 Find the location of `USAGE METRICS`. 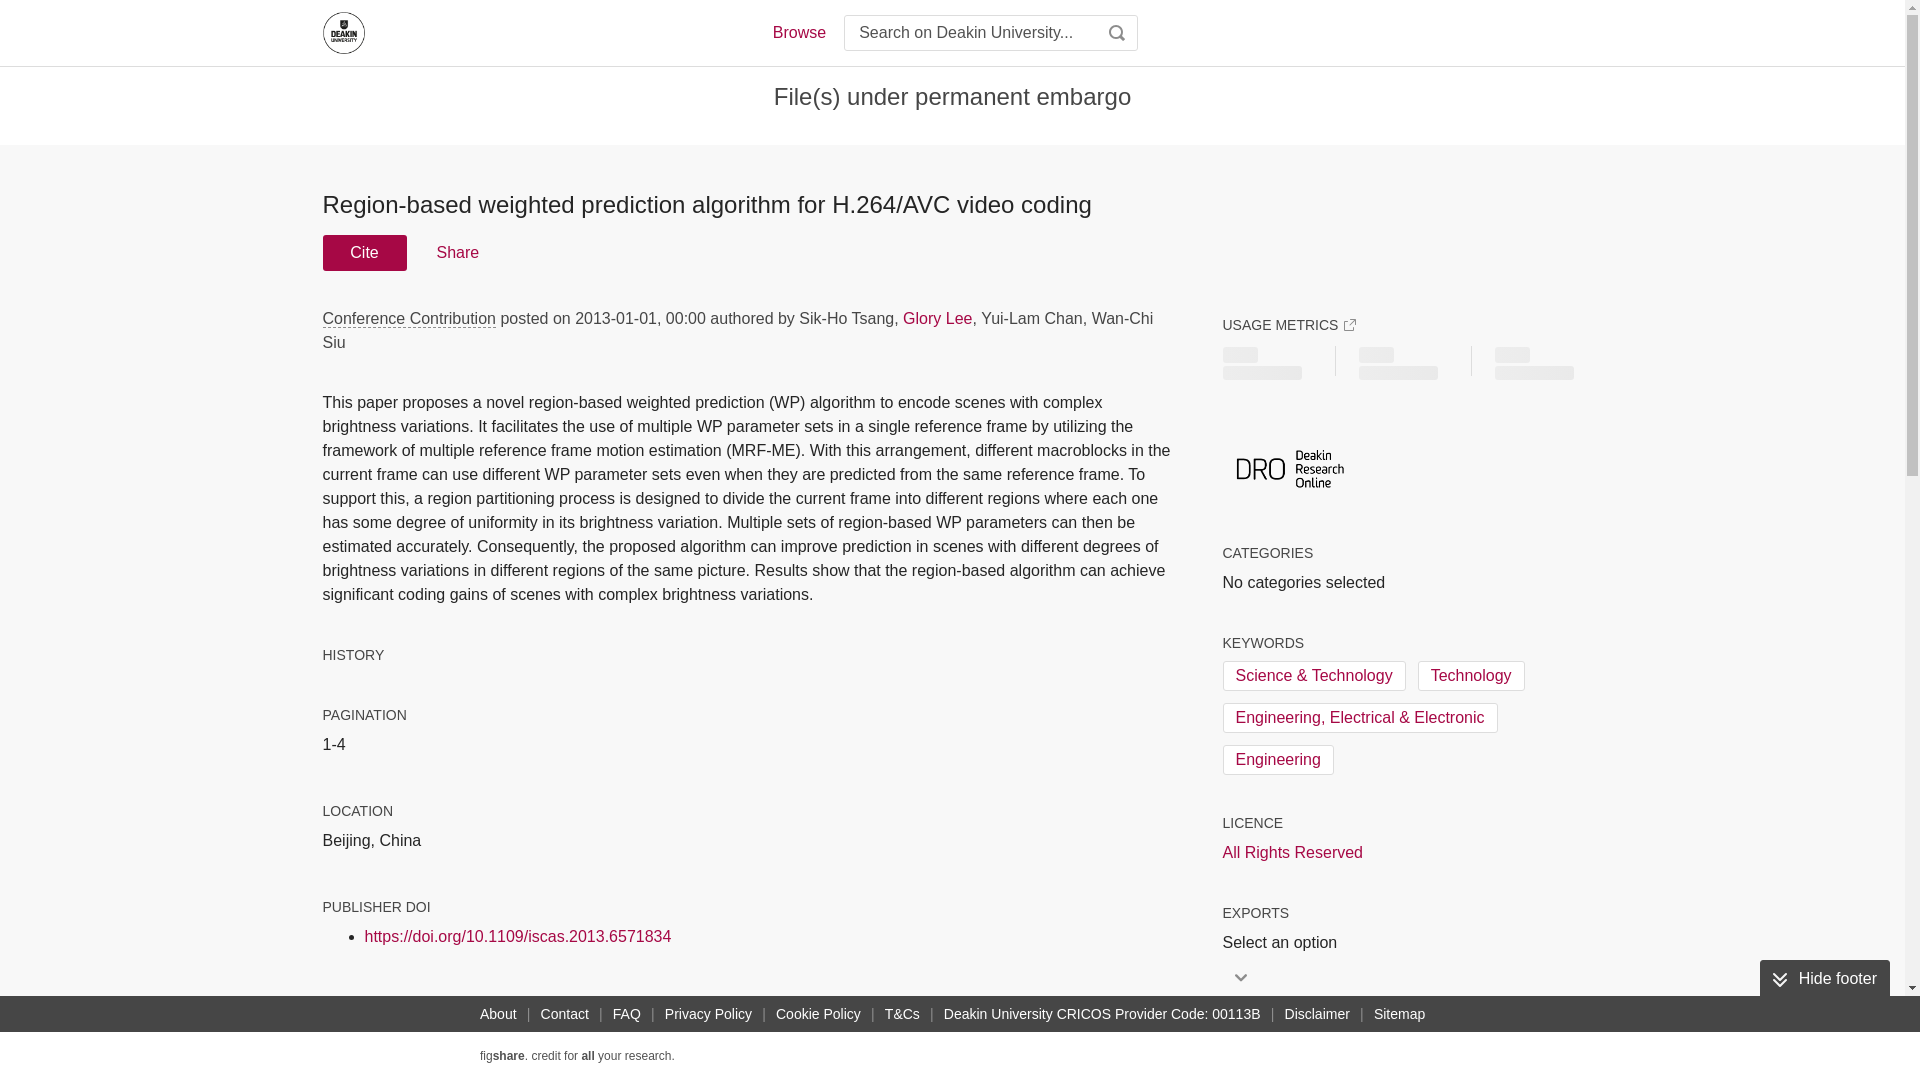

USAGE METRICS is located at coordinates (1288, 324).